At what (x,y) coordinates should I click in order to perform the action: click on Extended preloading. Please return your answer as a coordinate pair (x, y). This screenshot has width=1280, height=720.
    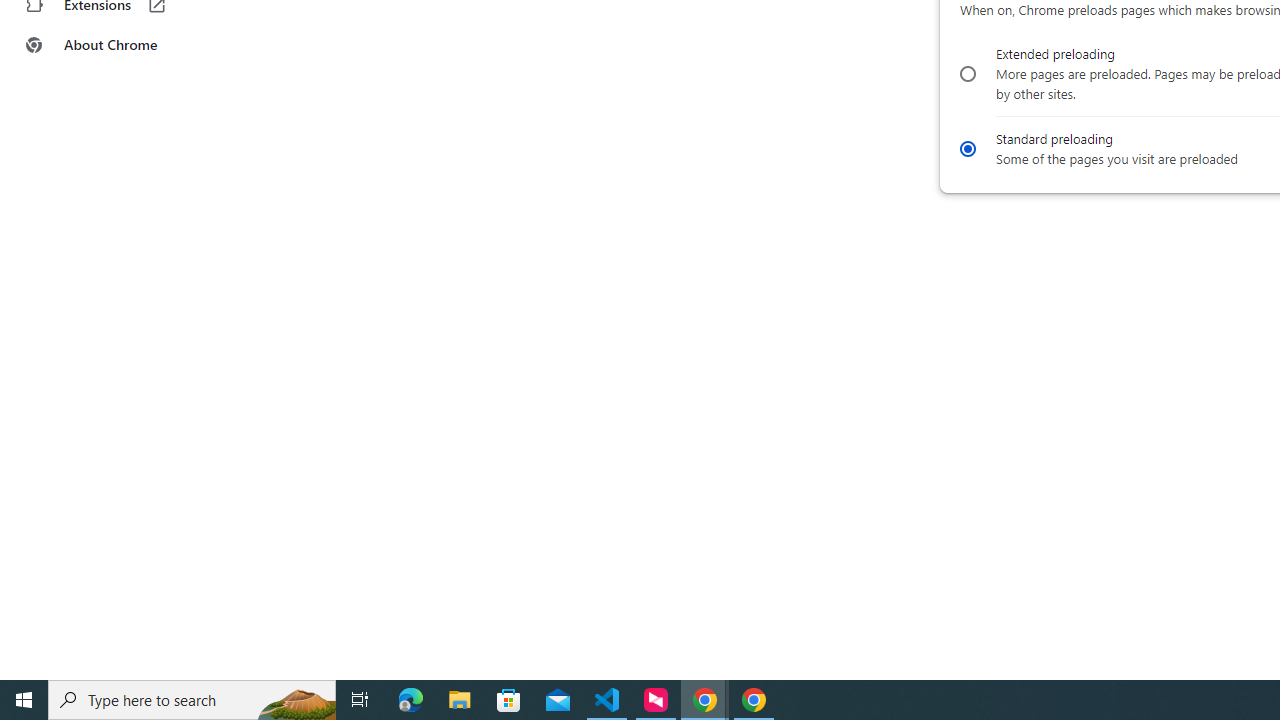
    Looking at the image, I should click on (966, 74).